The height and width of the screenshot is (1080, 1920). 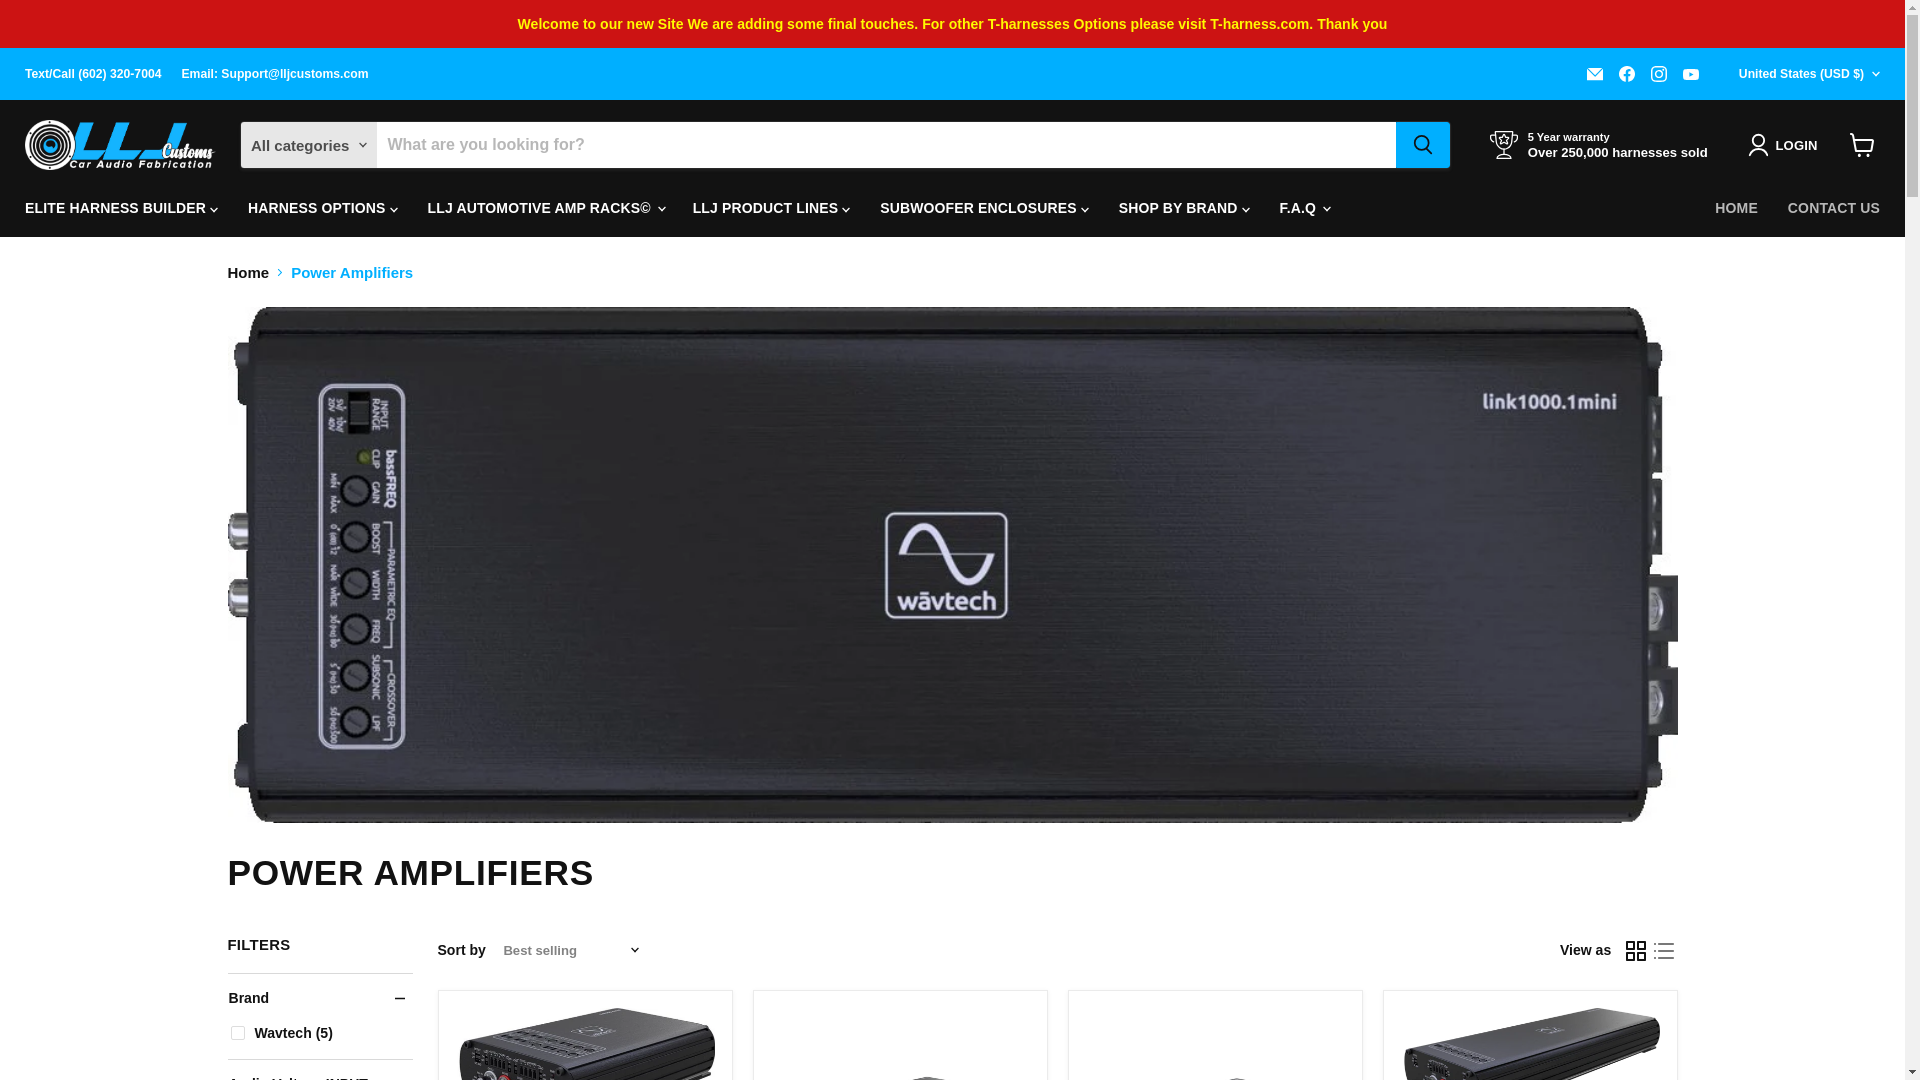 I want to click on Instagram, so click(x=1658, y=74).